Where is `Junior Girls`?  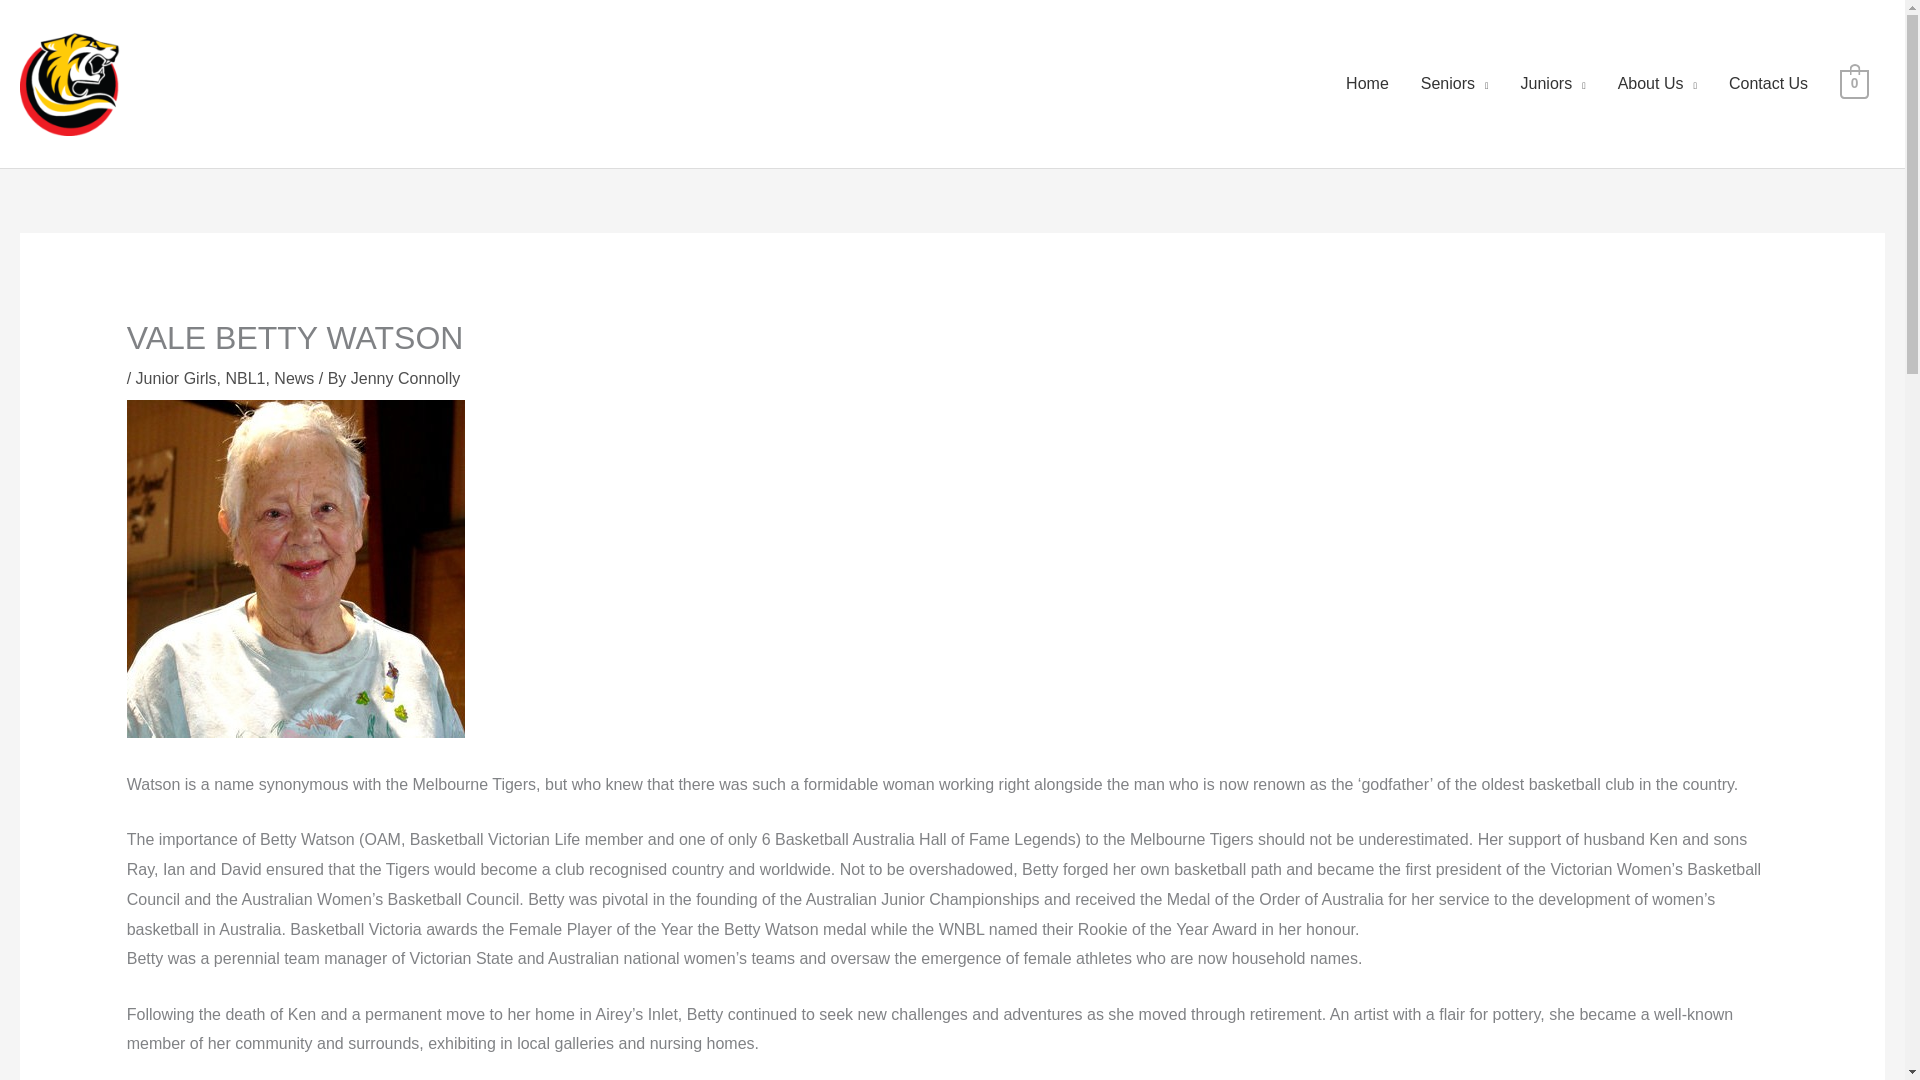
Junior Girls is located at coordinates (176, 378).